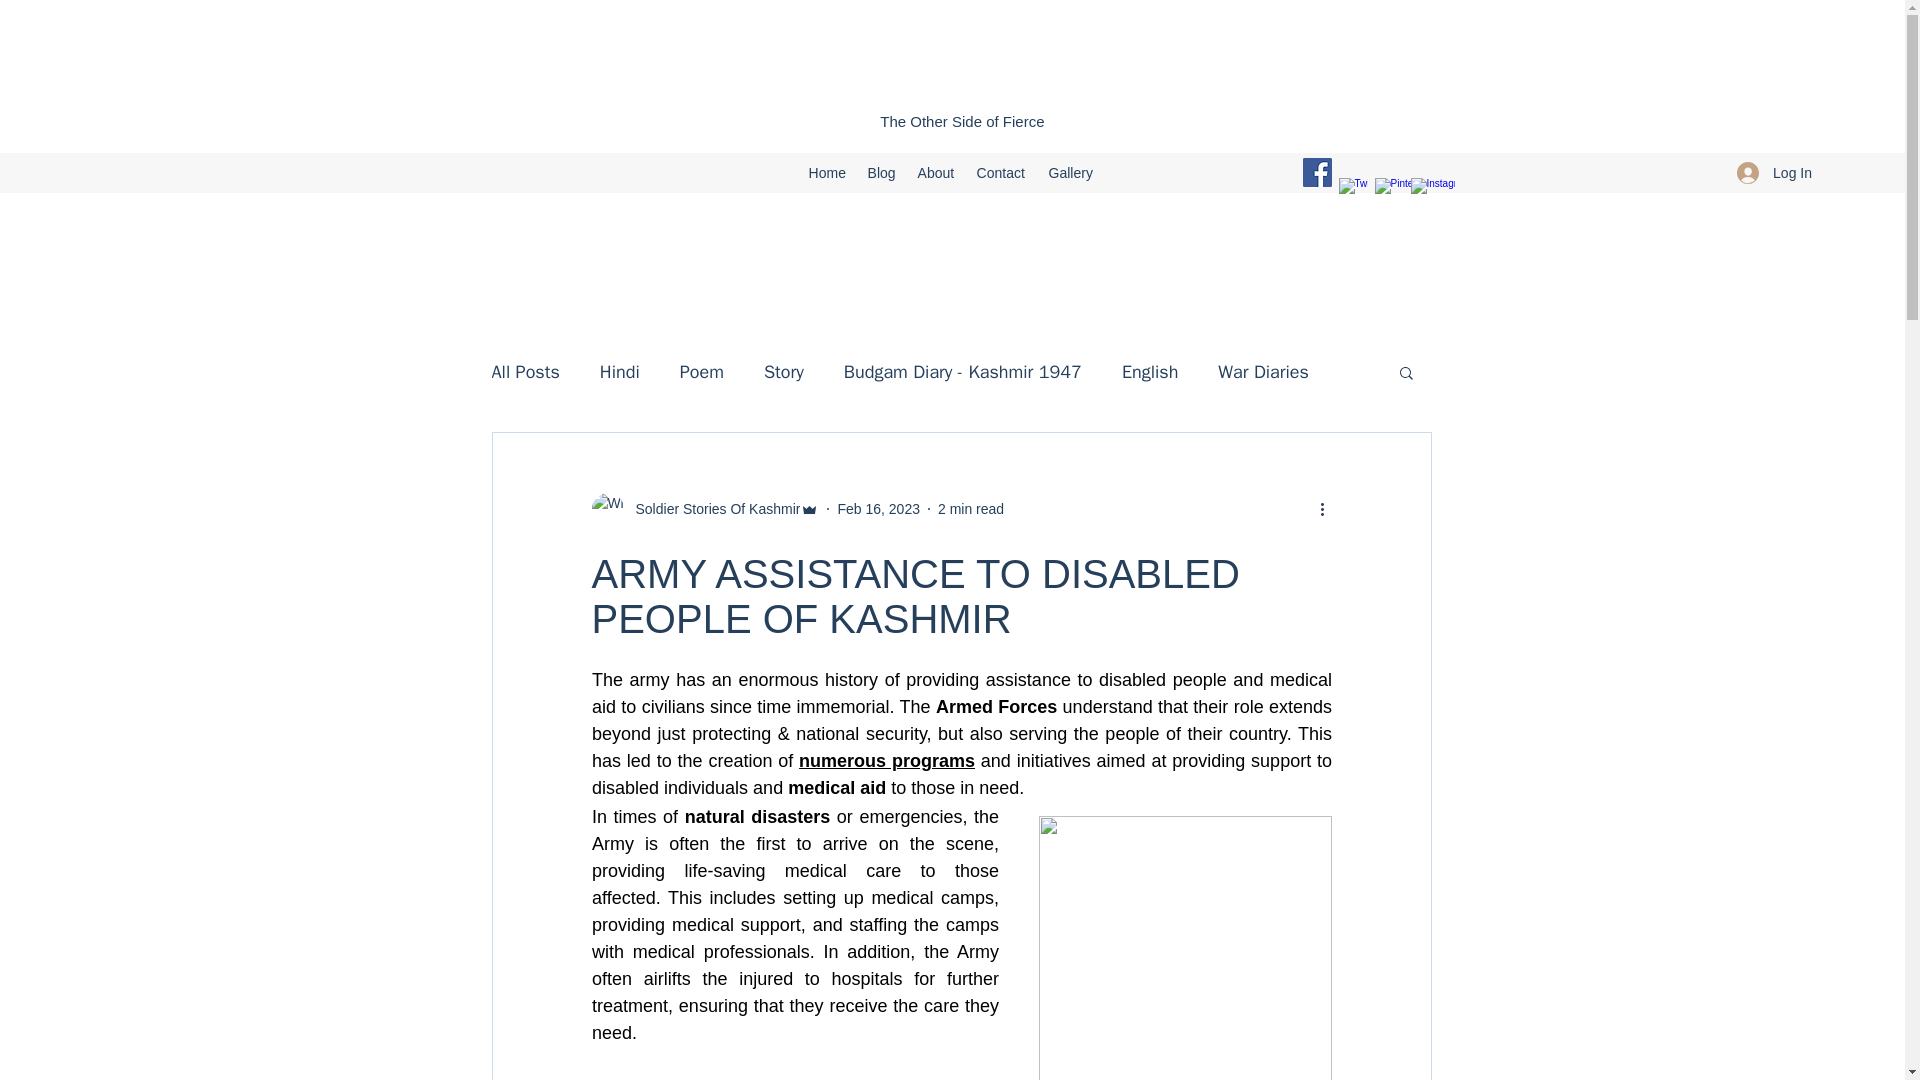 The height and width of the screenshot is (1080, 1920). Describe the element at coordinates (963, 372) in the screenshot. I see `Budgam Diary - Kashmir 1947` at that location.